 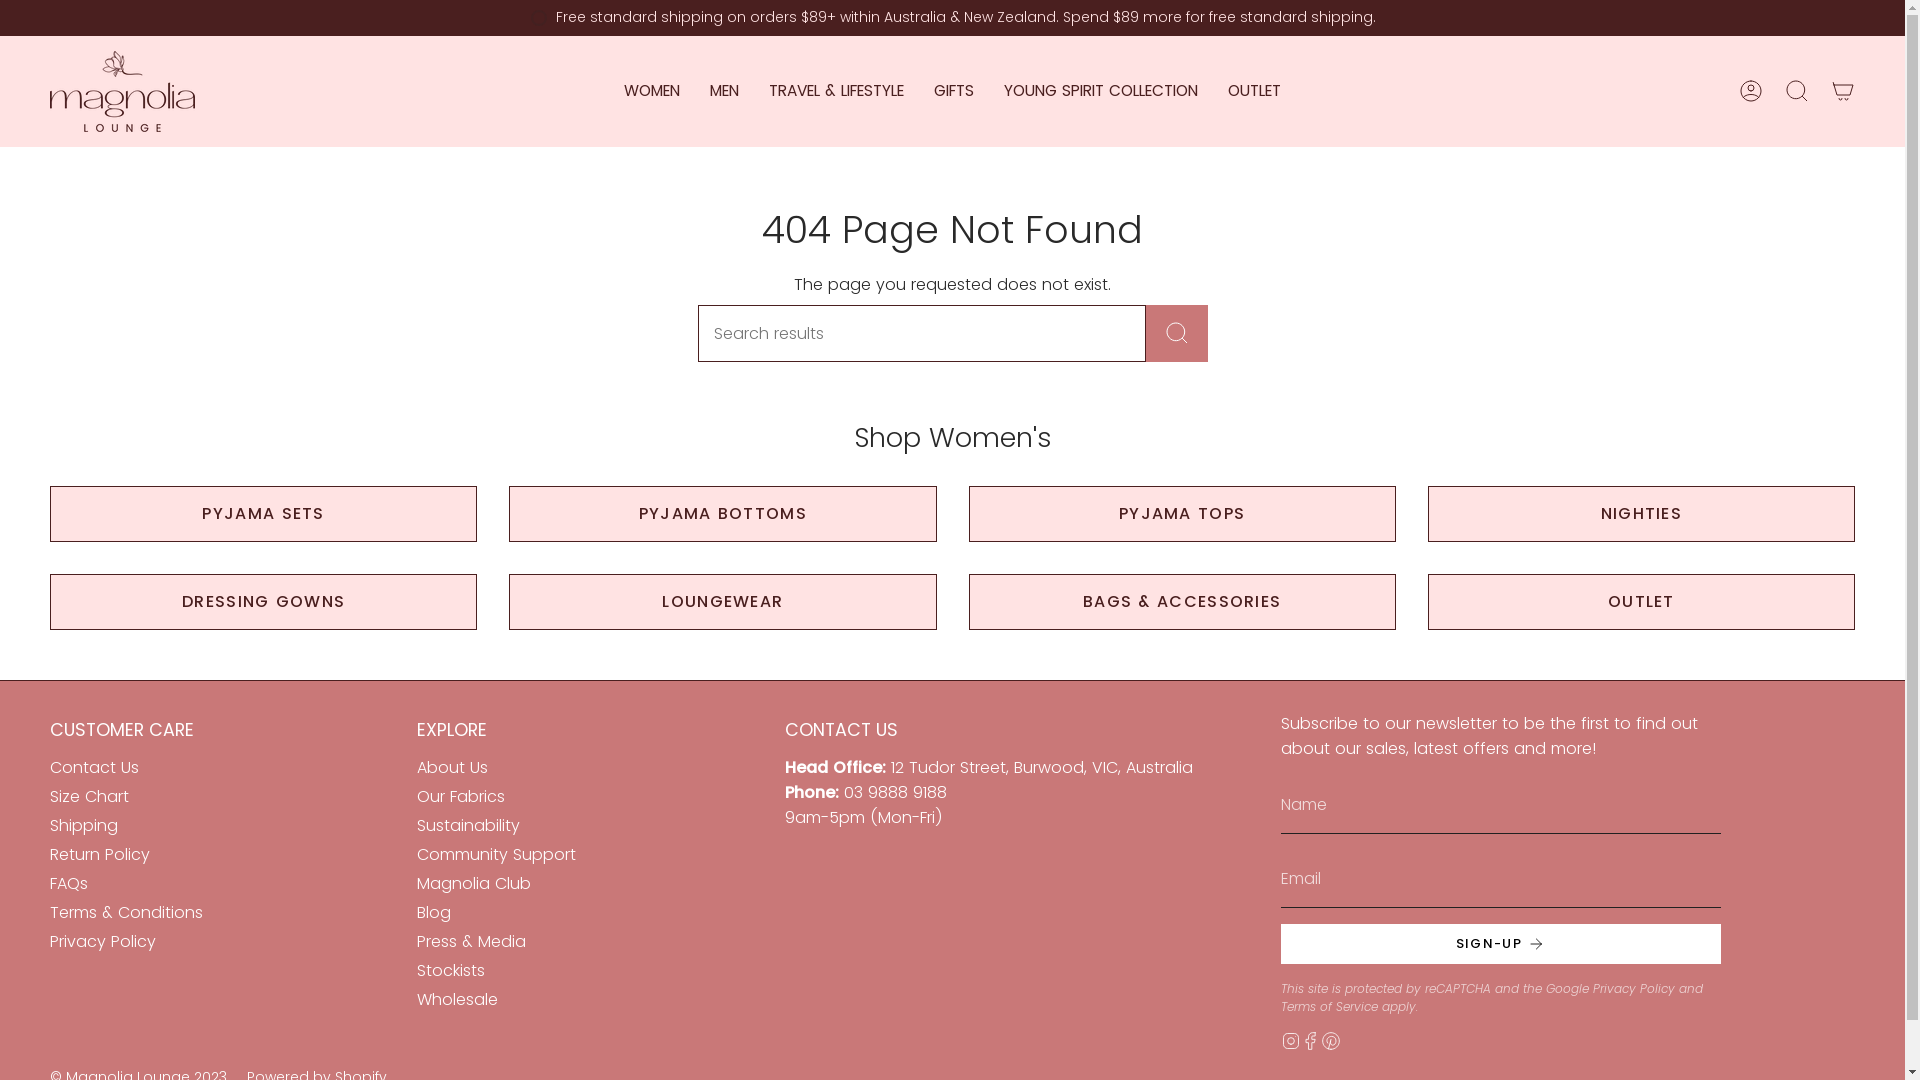 What do you see at coordinates (1101, 92) in the screenshot?
I see `YOUNG SPIRIT COLLECTION` at bounding box center [1101, 92].